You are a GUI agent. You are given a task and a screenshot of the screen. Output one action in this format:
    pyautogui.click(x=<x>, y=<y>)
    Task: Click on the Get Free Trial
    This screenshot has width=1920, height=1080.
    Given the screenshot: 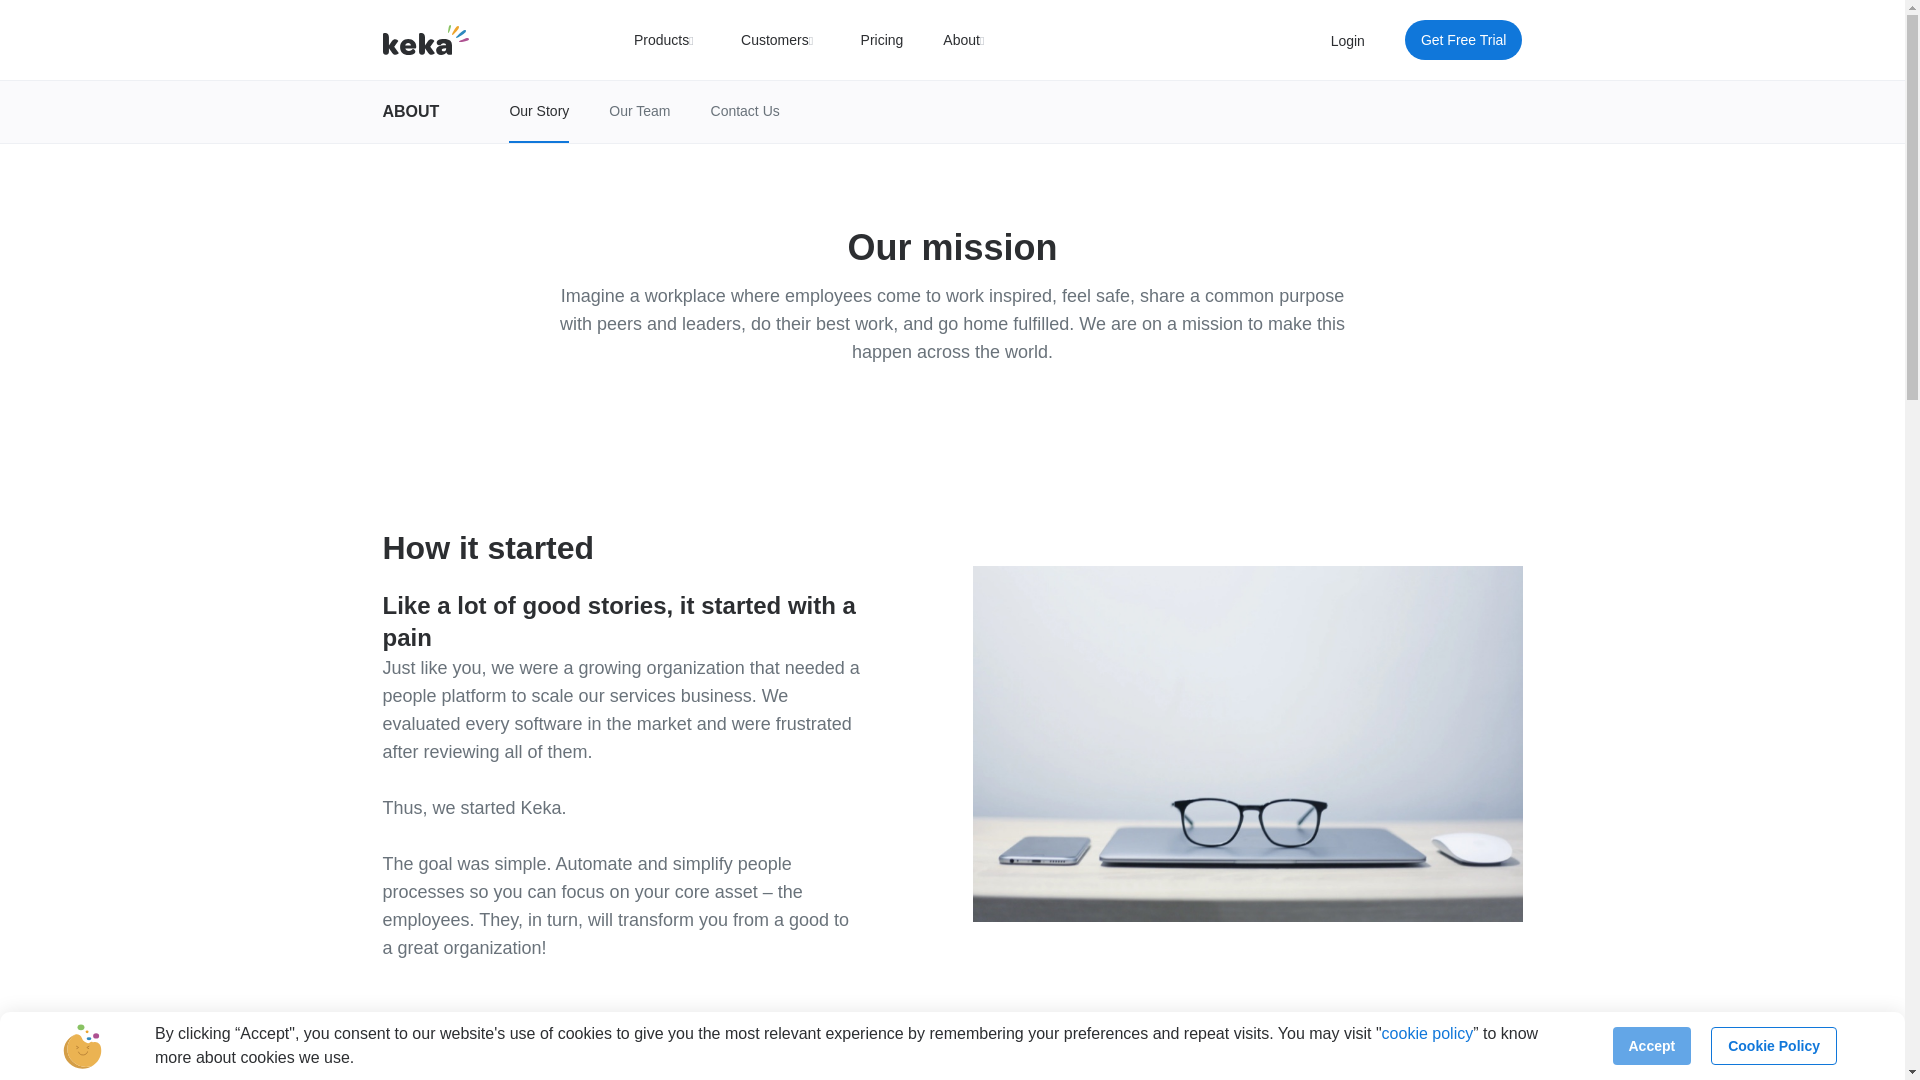 What is the action you would take?
    pyautogui.click(x=1464, y=40)
    